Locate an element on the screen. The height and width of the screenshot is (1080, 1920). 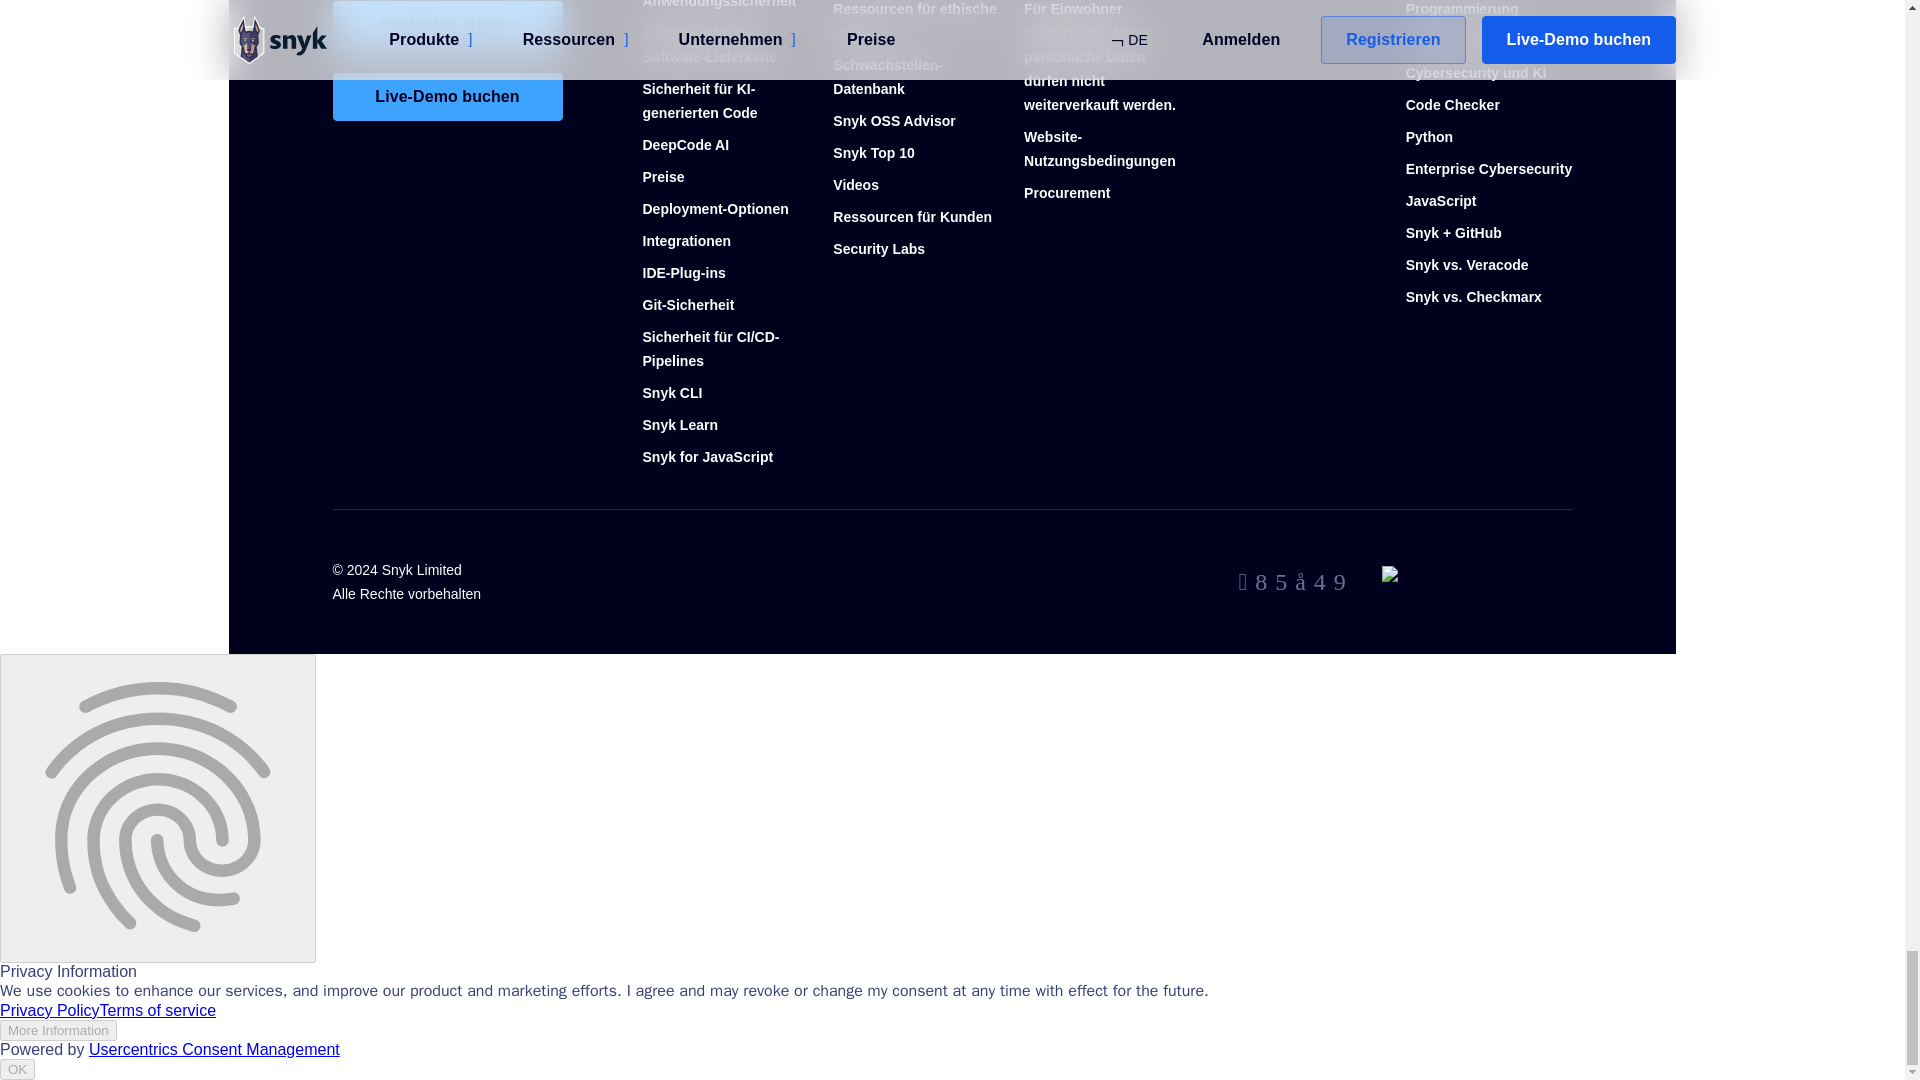
Live-Demo buchen is located at coordinates (447, 96).